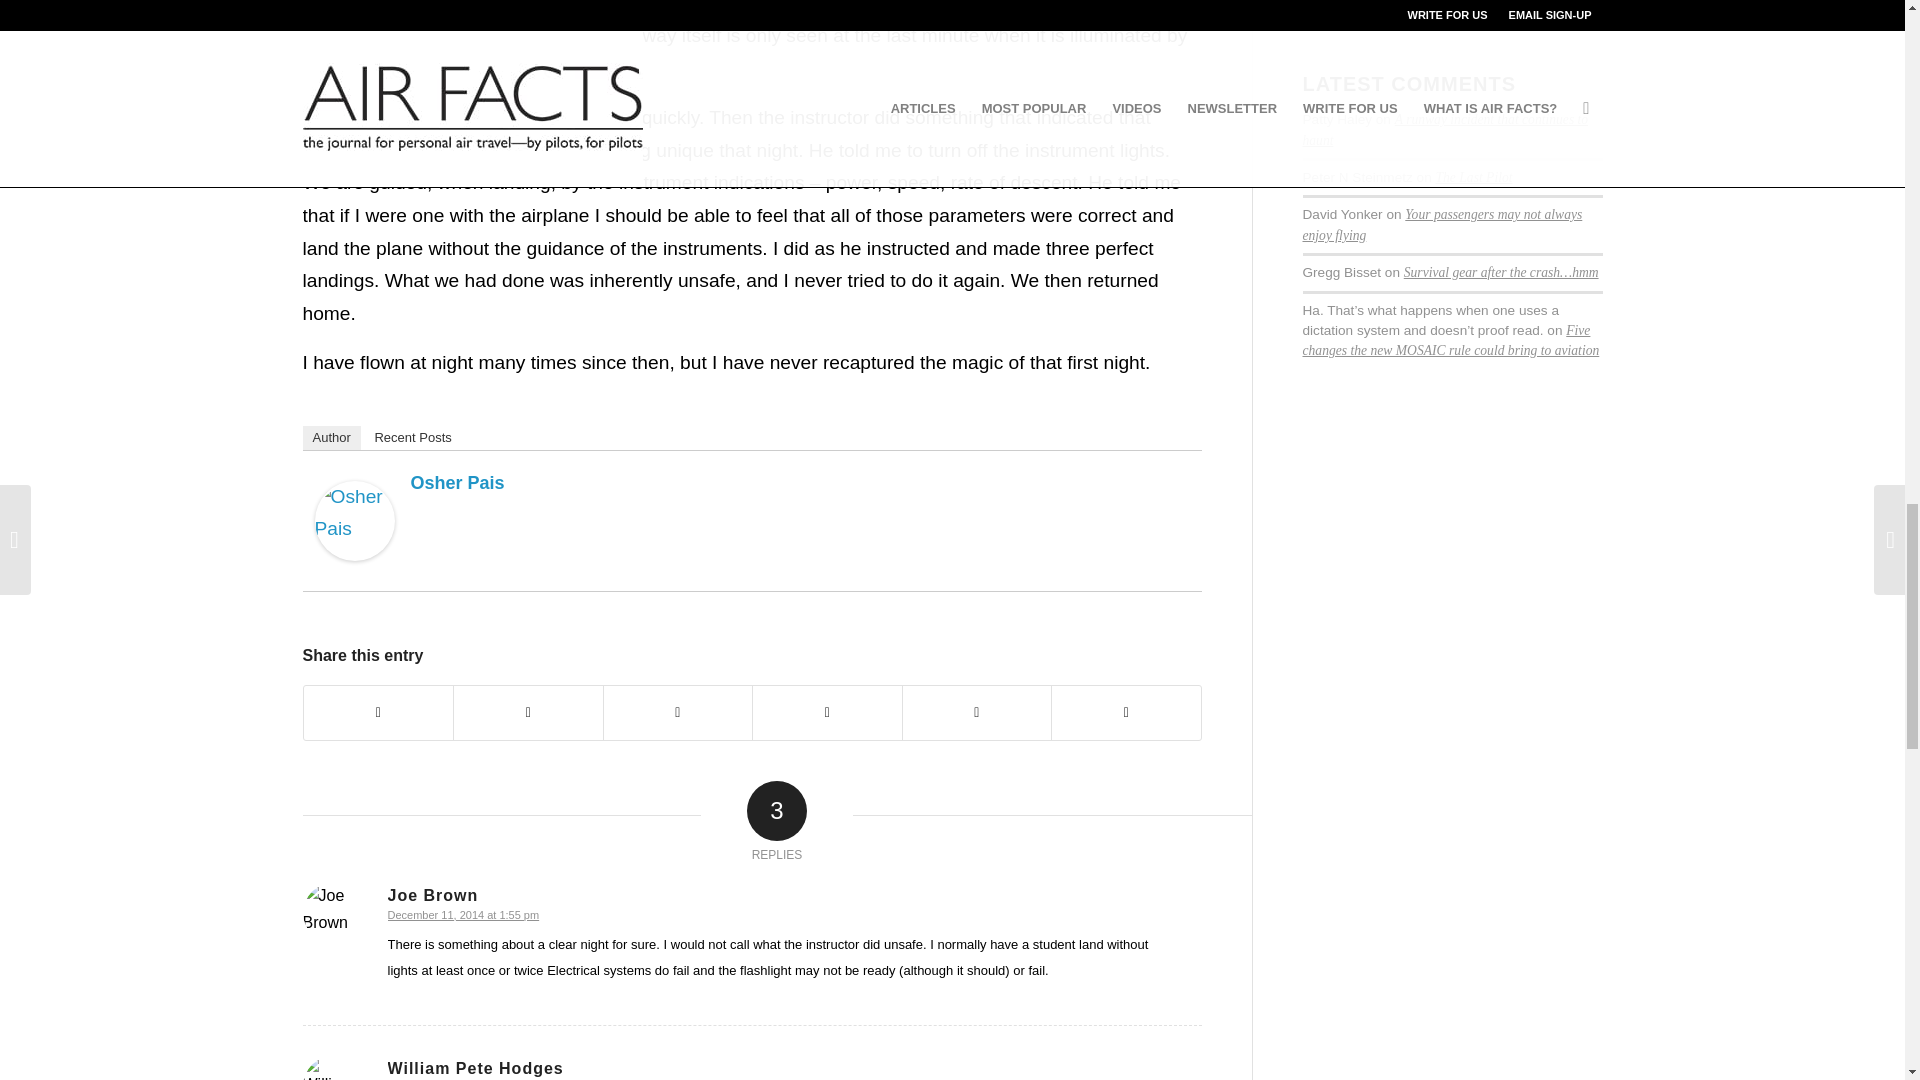 The width and height of the screenshot is (1920, 1080). What do you see at coordinates (330, 438) in the screenshot?
I see `Author` at bounding box center [330, 438].